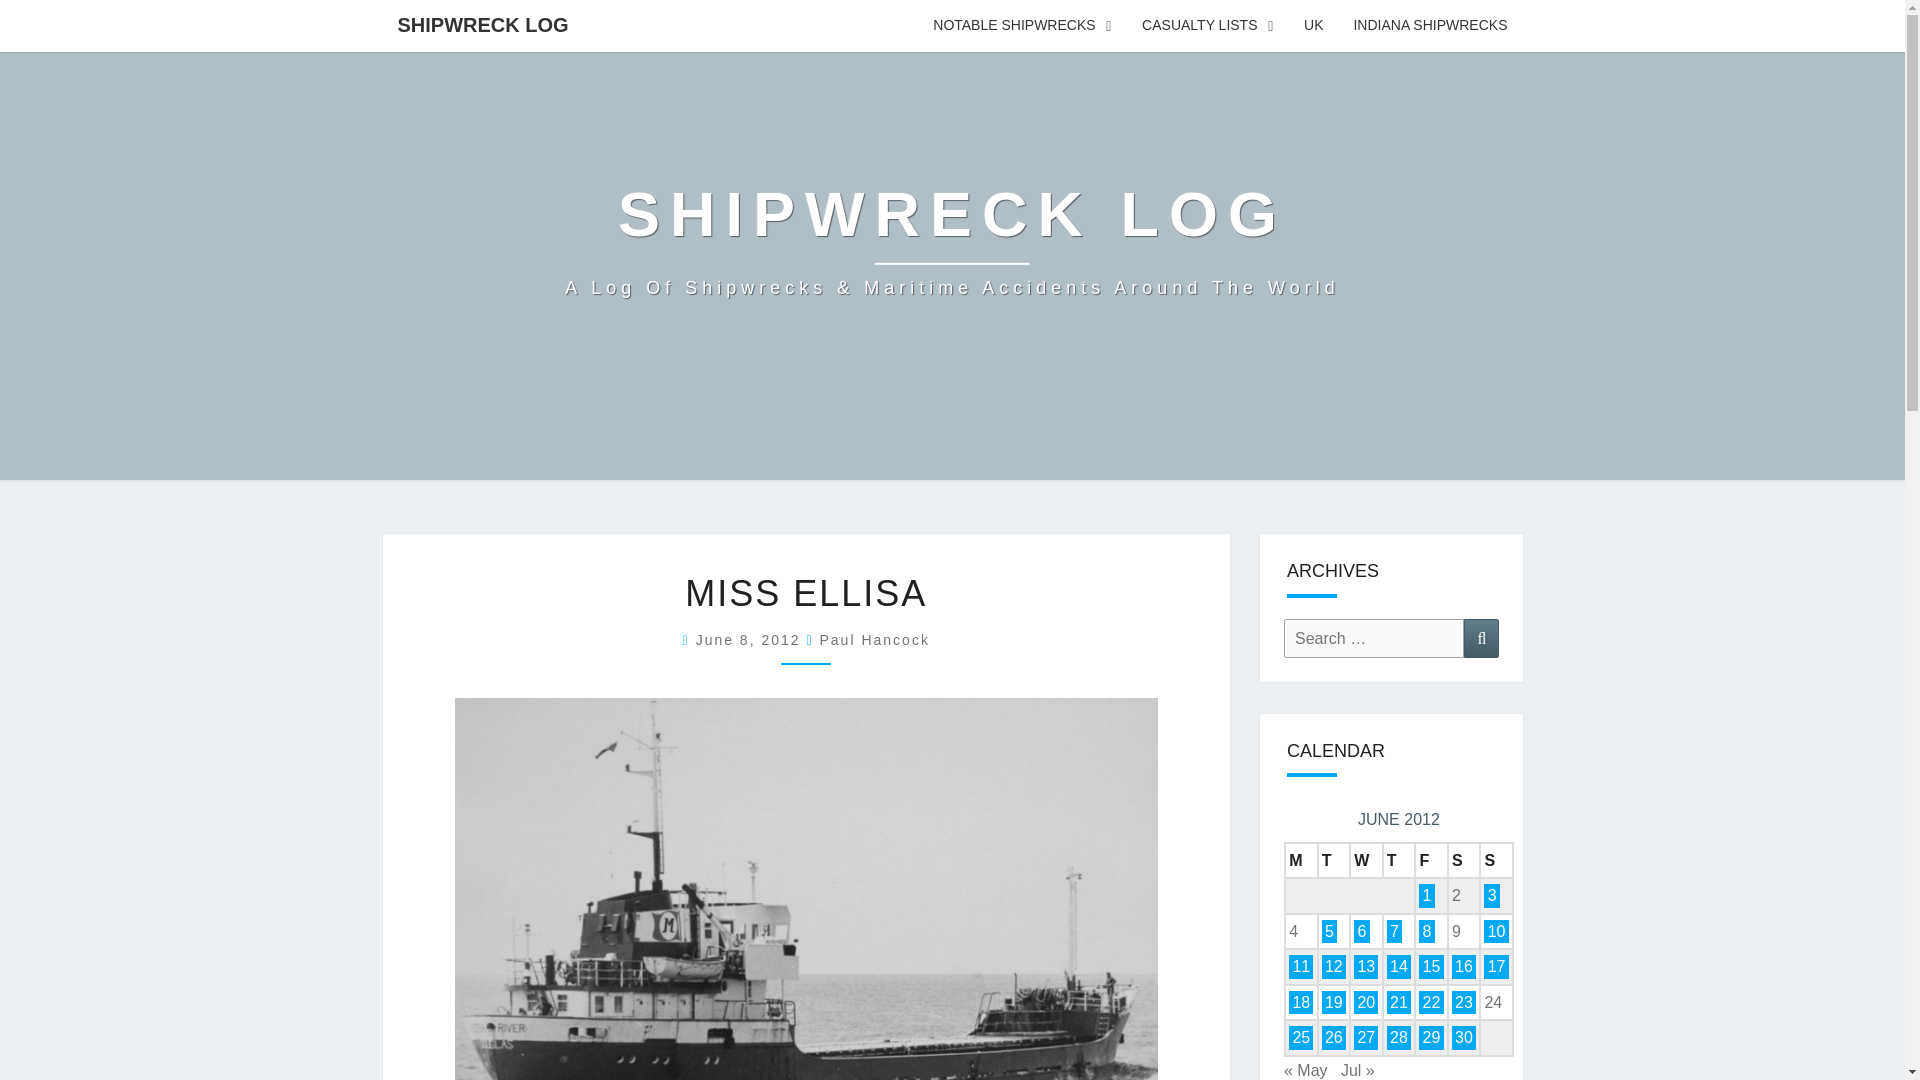 This screenshot has height=1080, width=1920. I want to click on NOTABLE SHIPWRECKS, so click(1022, 26).